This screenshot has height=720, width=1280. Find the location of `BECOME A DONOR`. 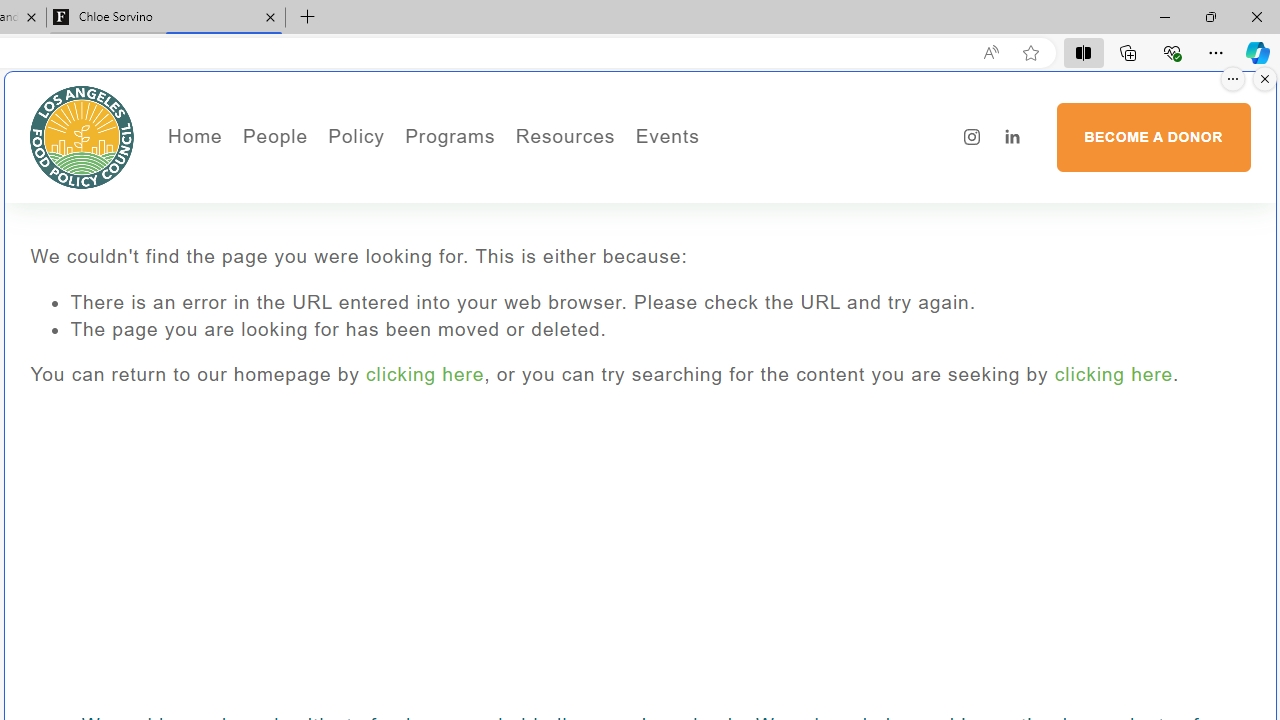

BECOME A DONOR is located at coordinates (1153, 137).